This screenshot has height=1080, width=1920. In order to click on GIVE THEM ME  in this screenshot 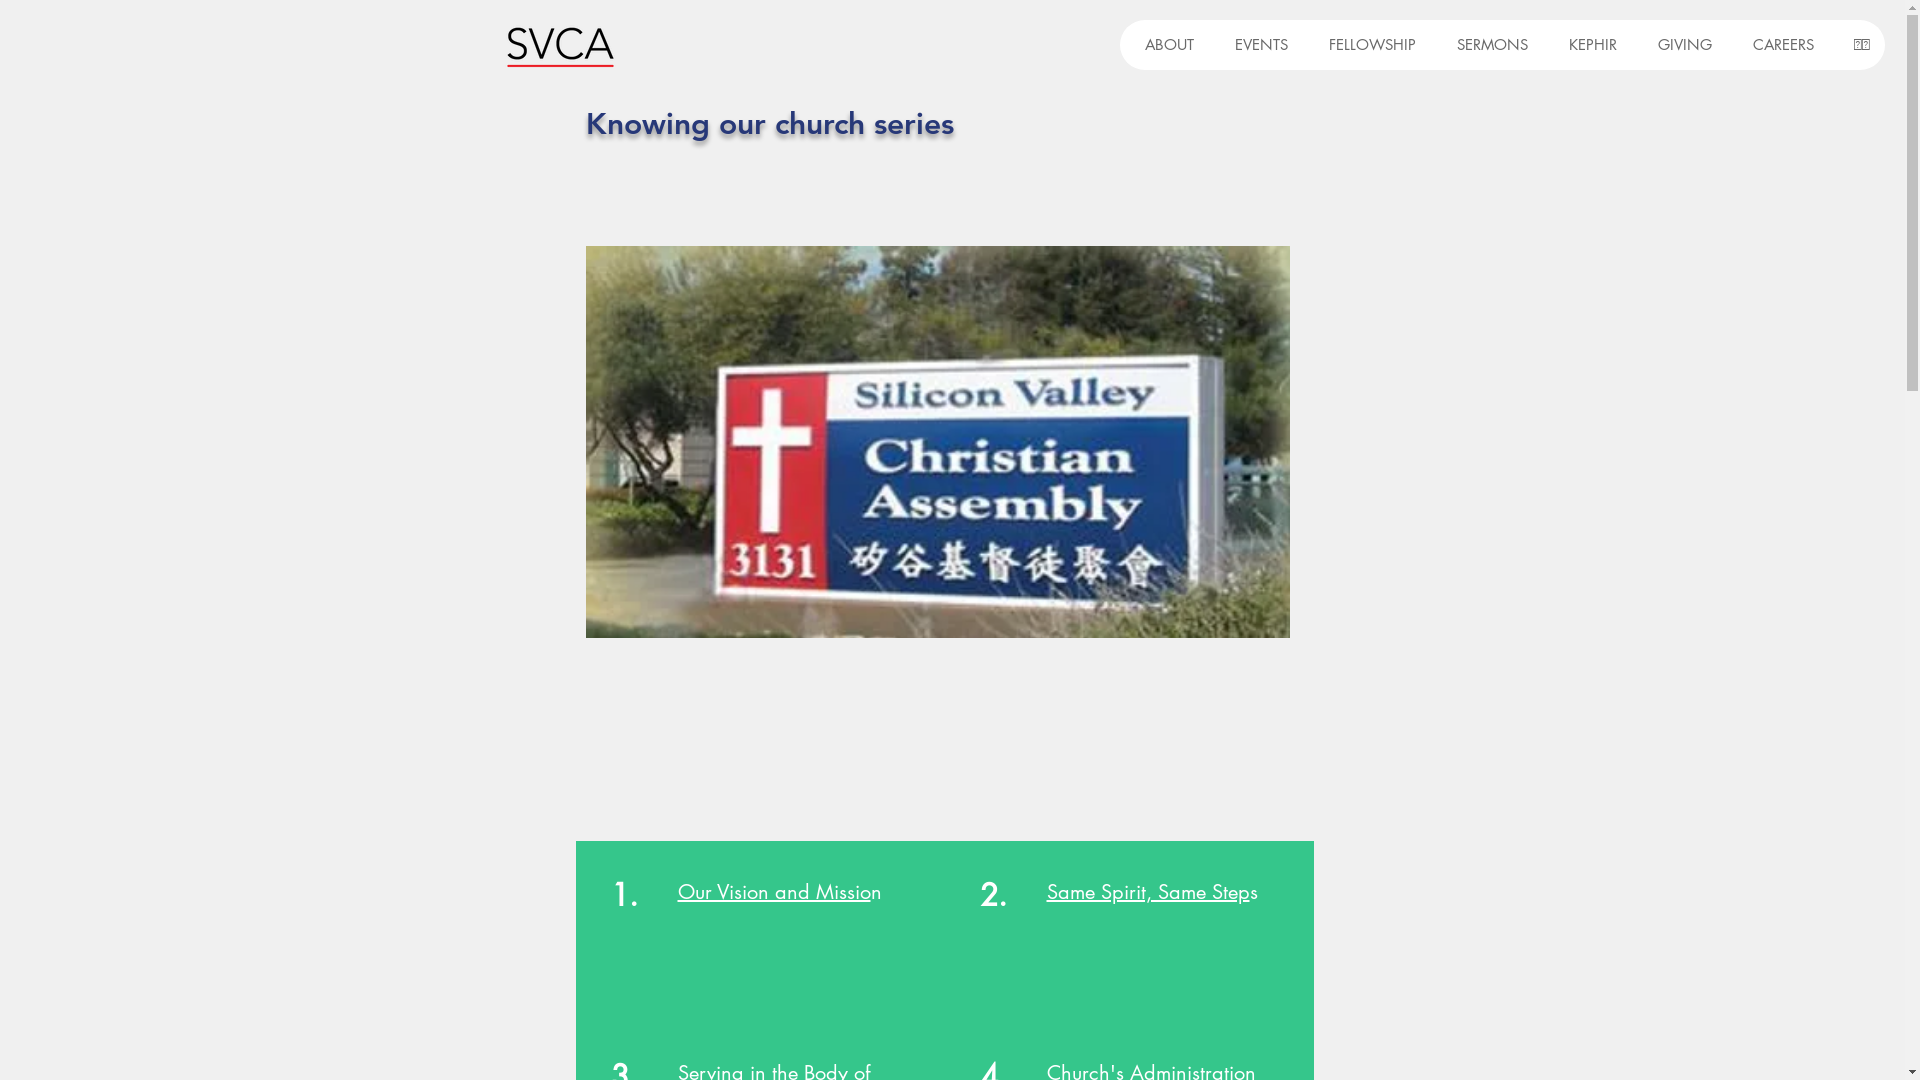, I will do `click(1364, 926)`.